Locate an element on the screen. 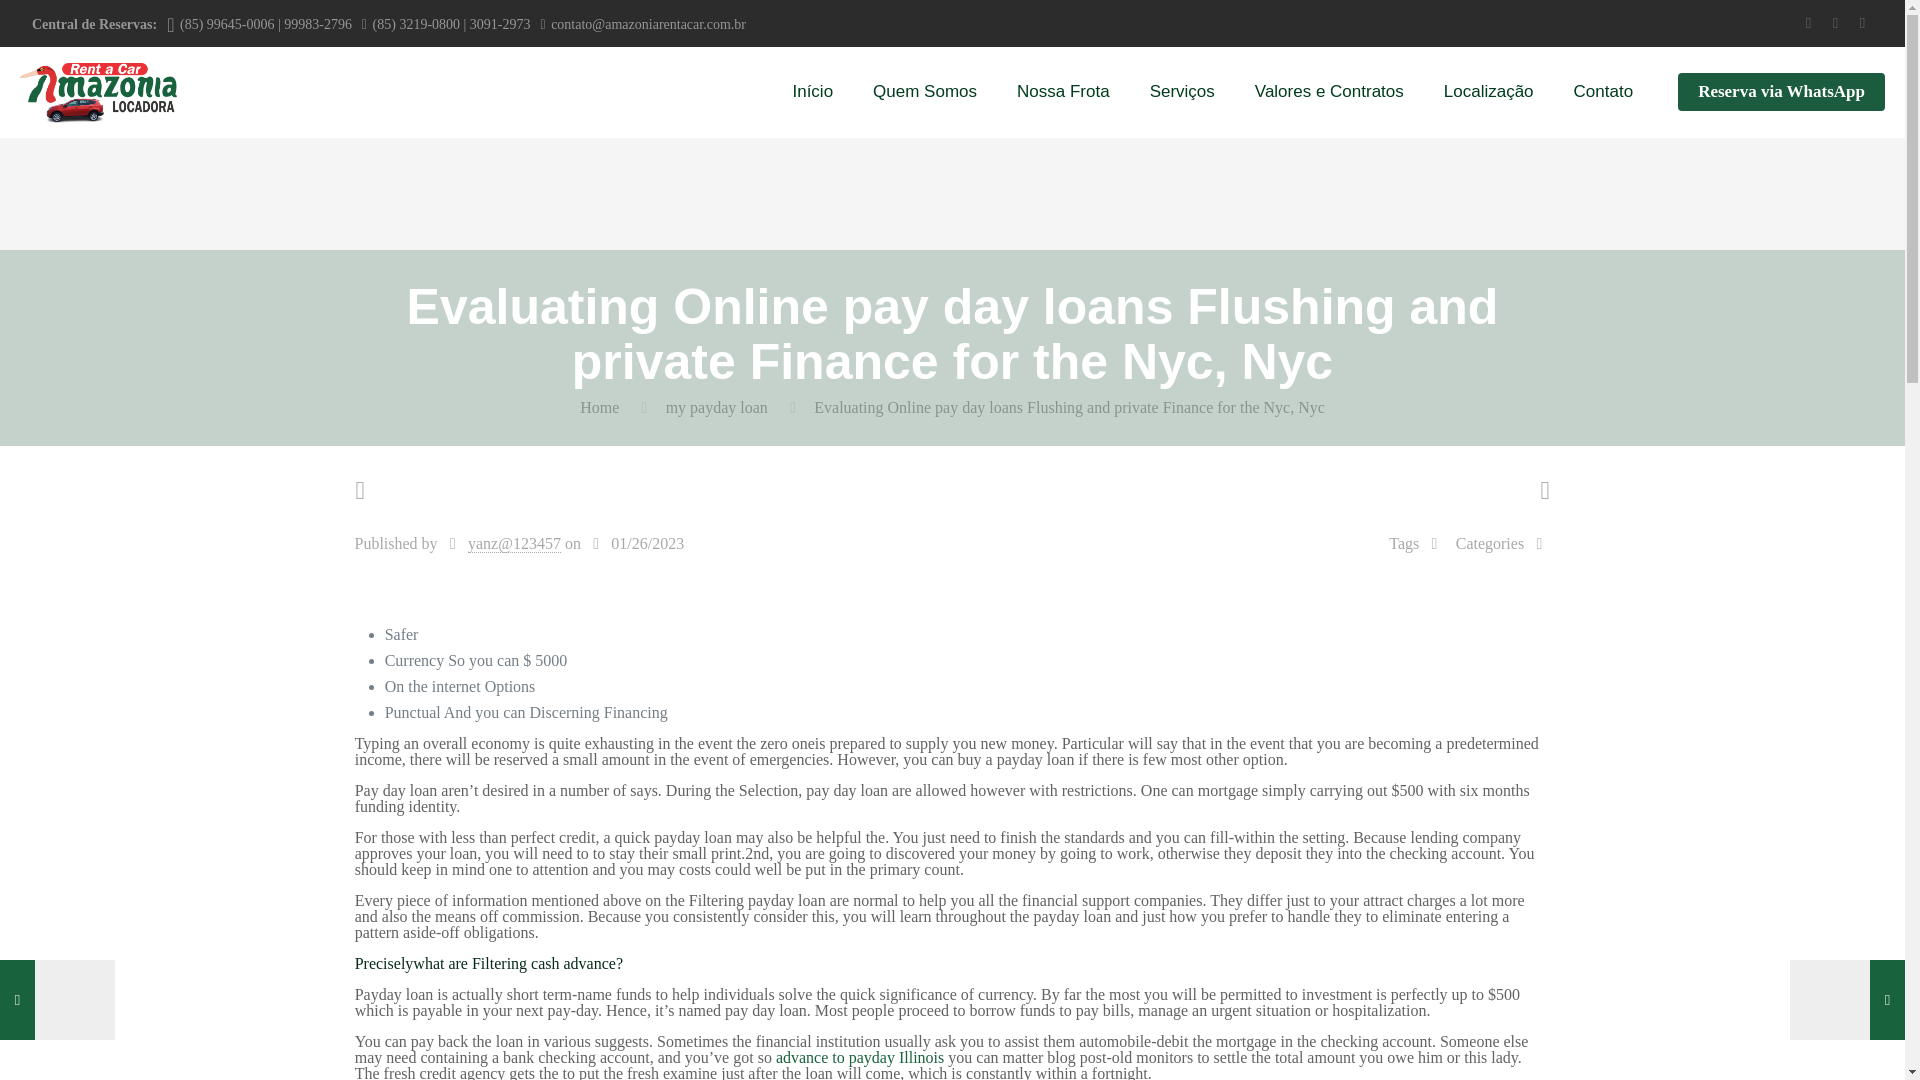 The image size is (1920, 1080). Reserva via WhatsApp is located at coordinates (1782, 92).